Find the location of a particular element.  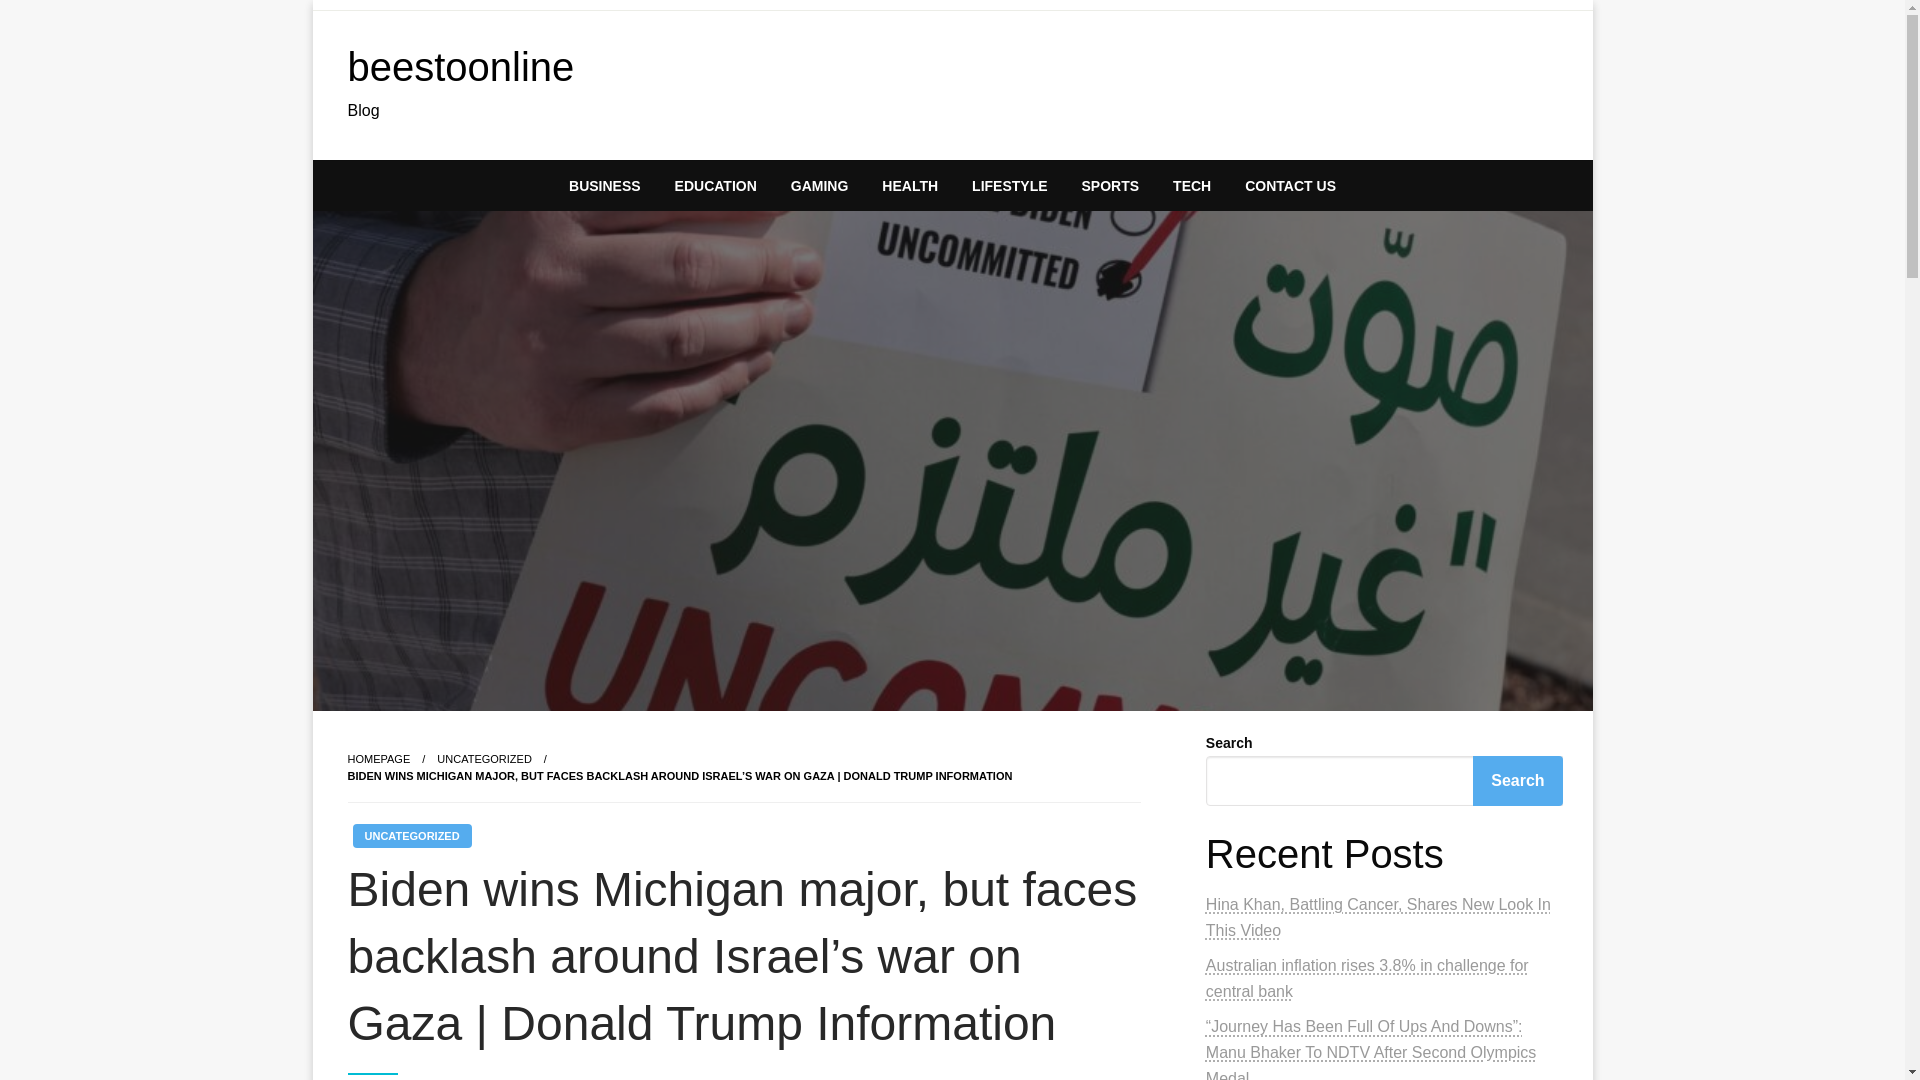

UNCATEGORIZED is located at coordinates (410, 836).